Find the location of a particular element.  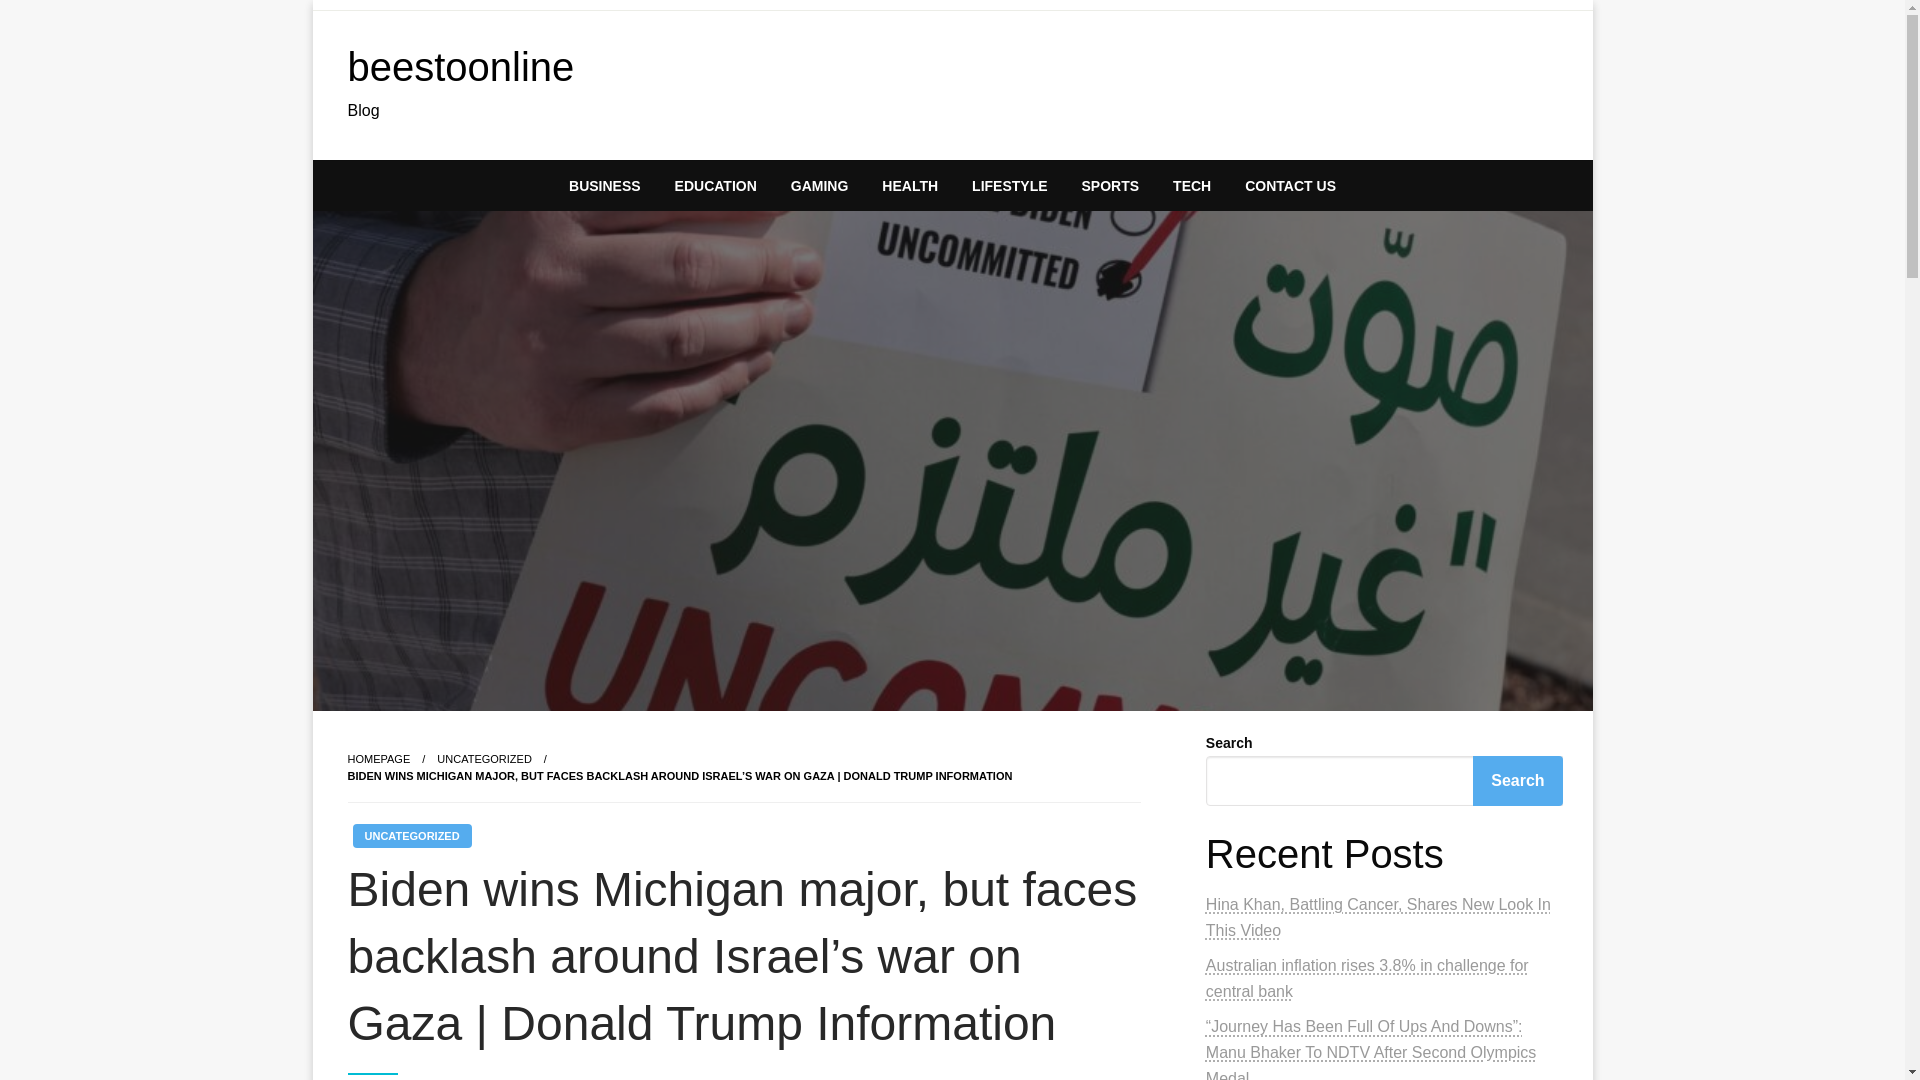

UNCATEGORIZED is located at coordinates (410, 836).